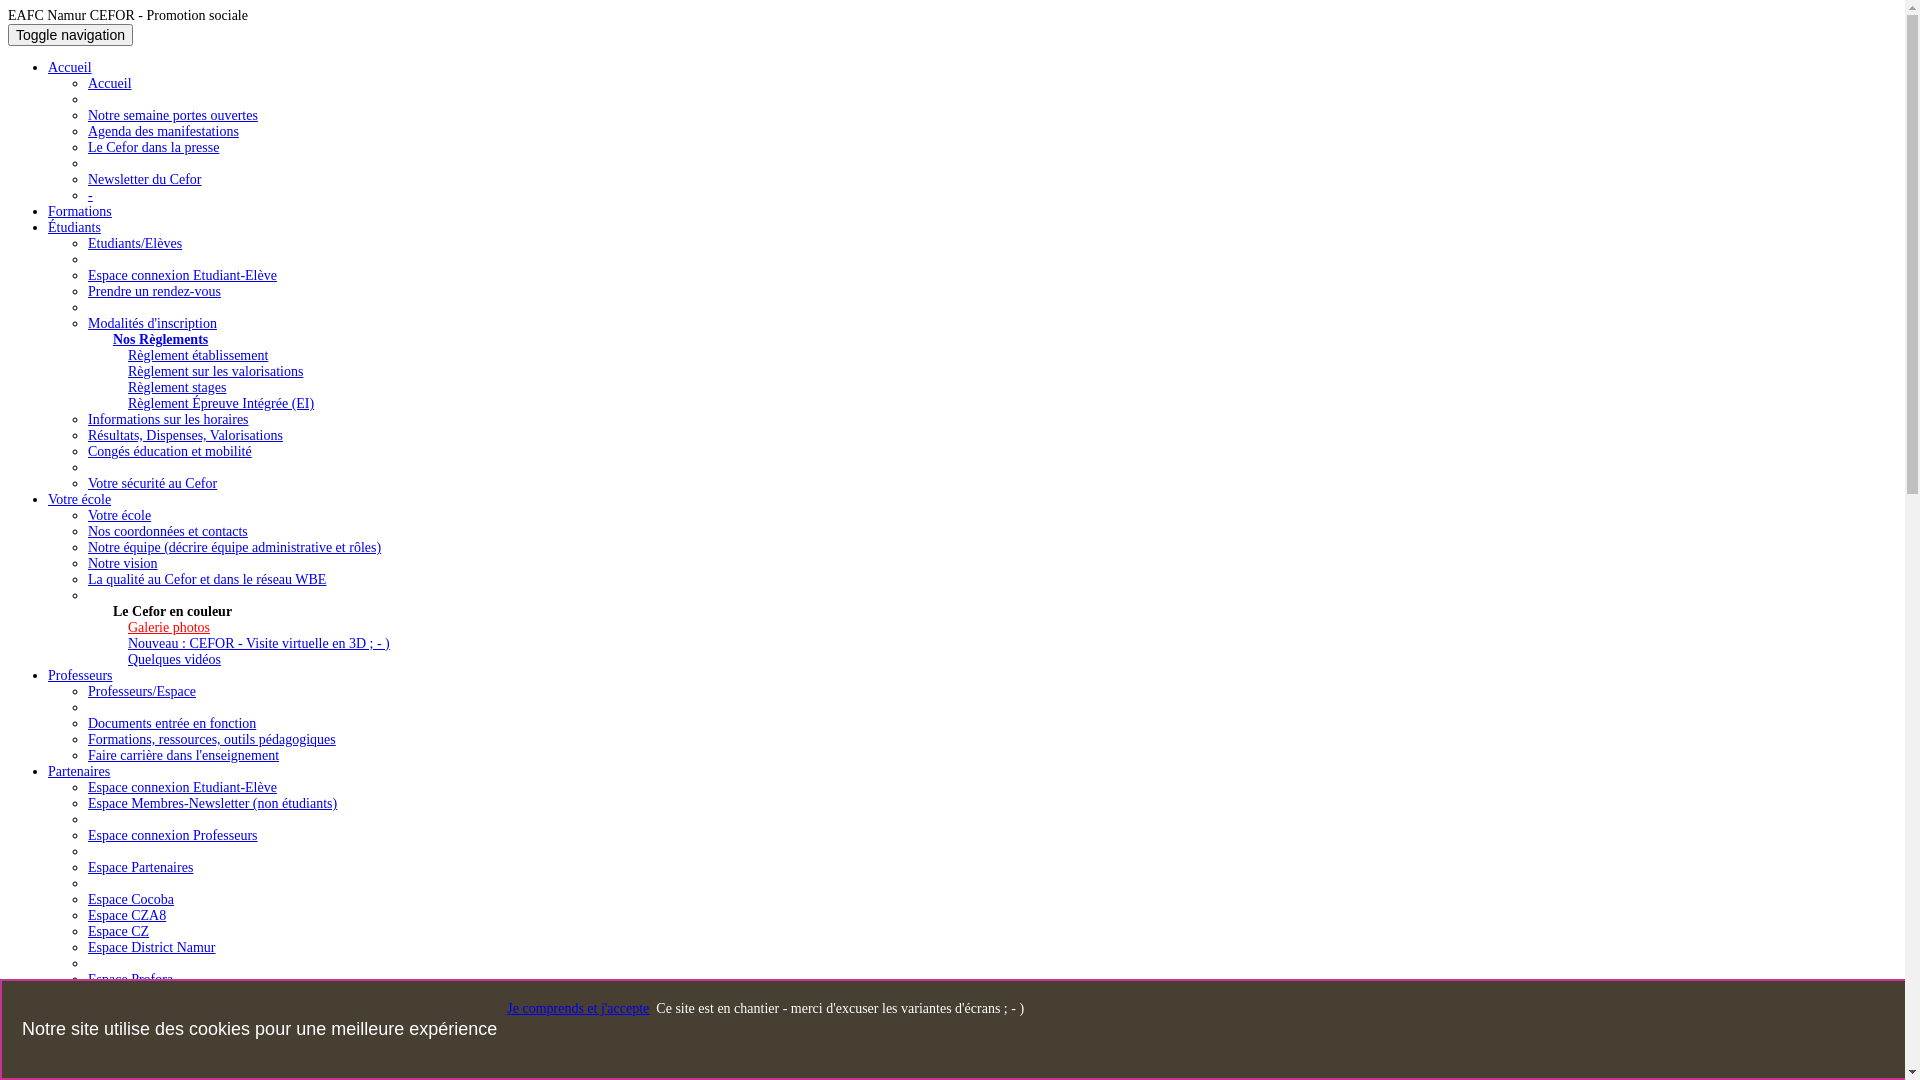 The image size is (1920, 1080). What do you see at coordinates (127, 916) in the screenshot?
I see `Espace CZA8` at bounding box center [127, 916].